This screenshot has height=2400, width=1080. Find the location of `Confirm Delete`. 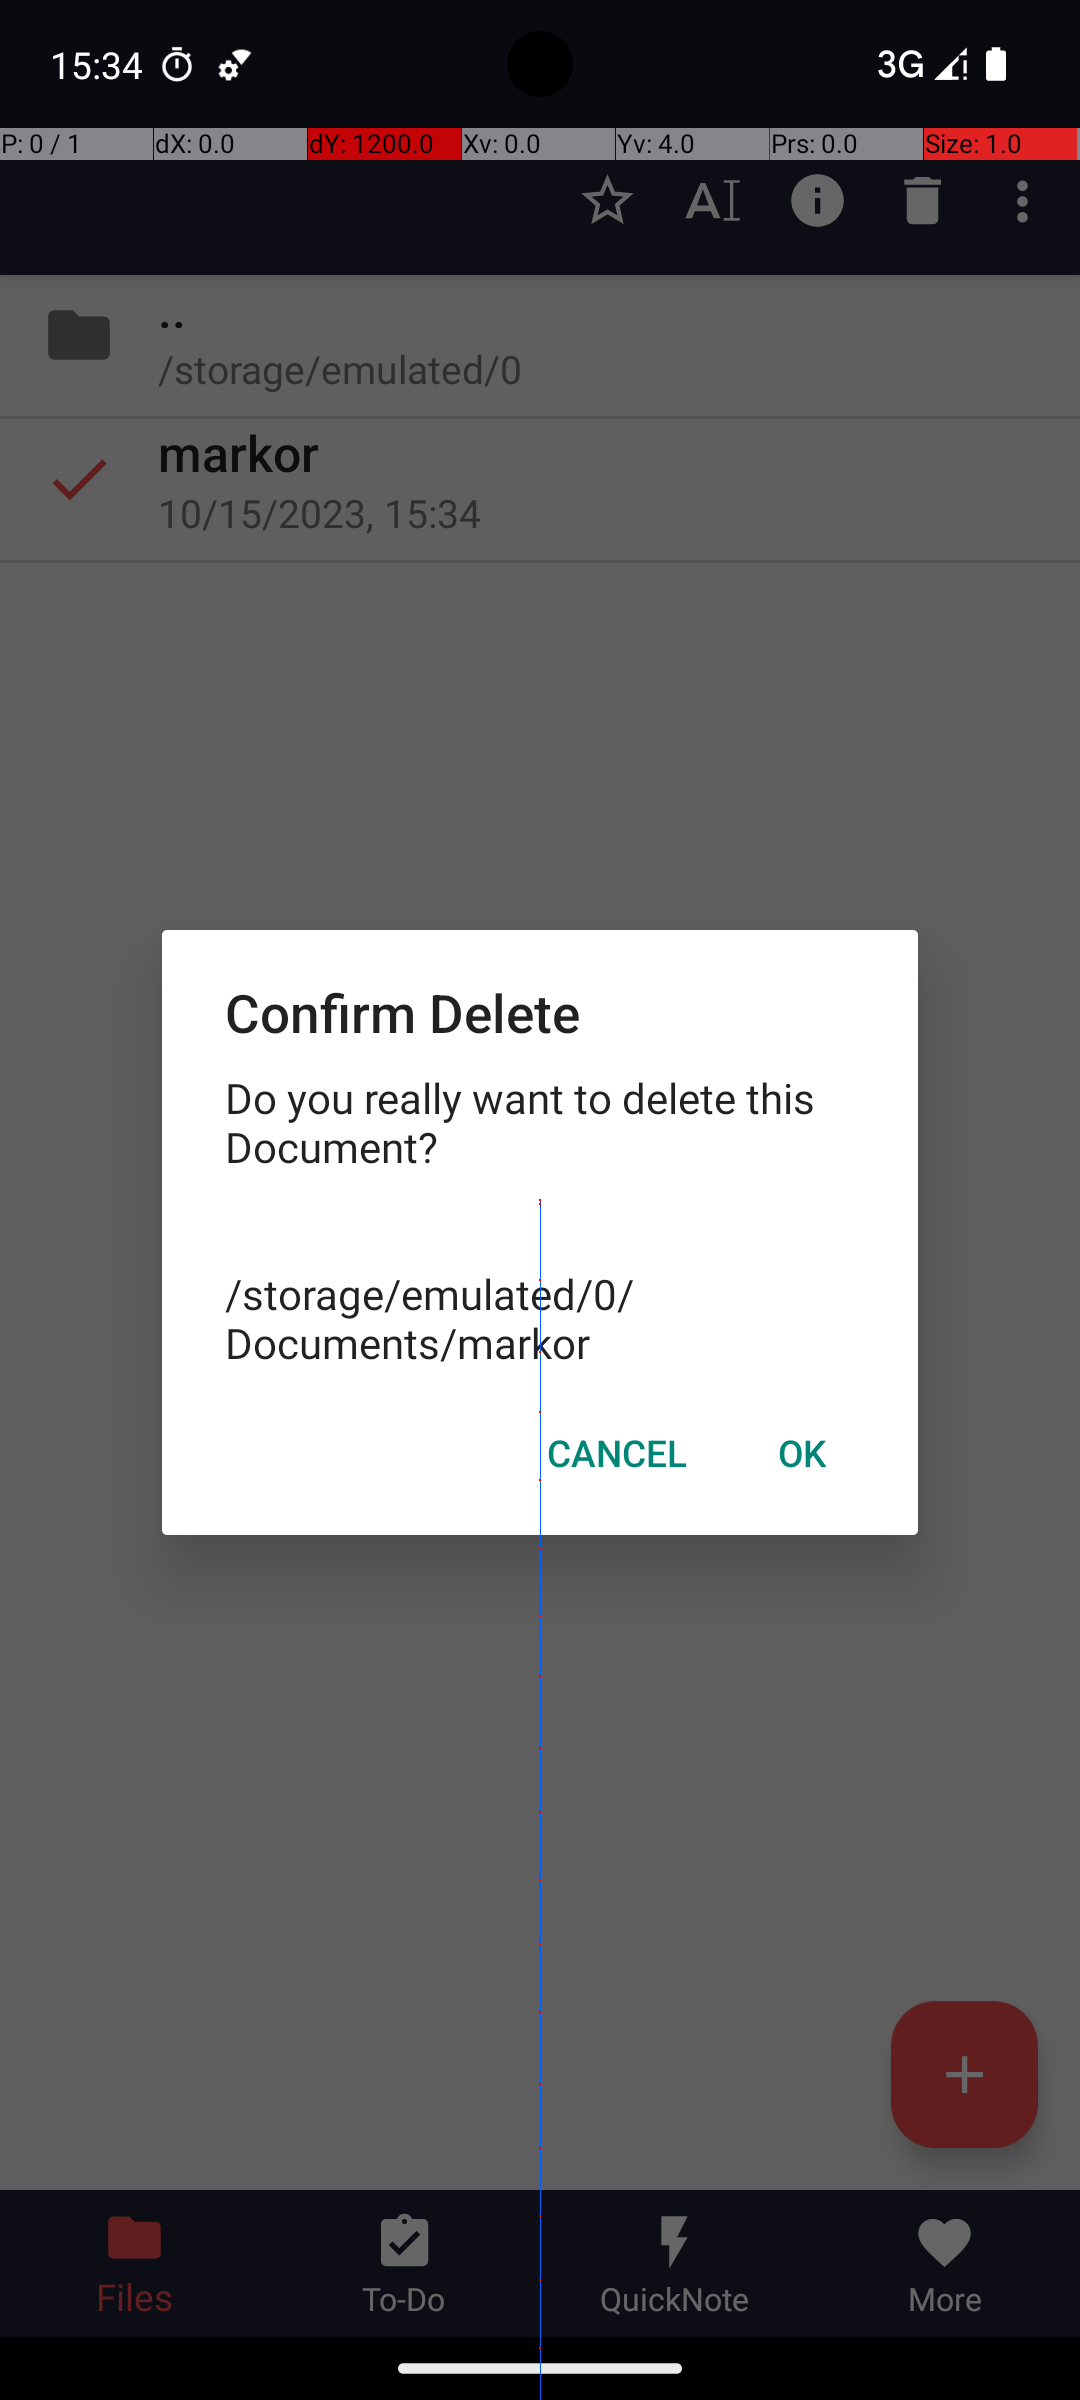

Confirm Delete is located at coordinates (540, 1012).